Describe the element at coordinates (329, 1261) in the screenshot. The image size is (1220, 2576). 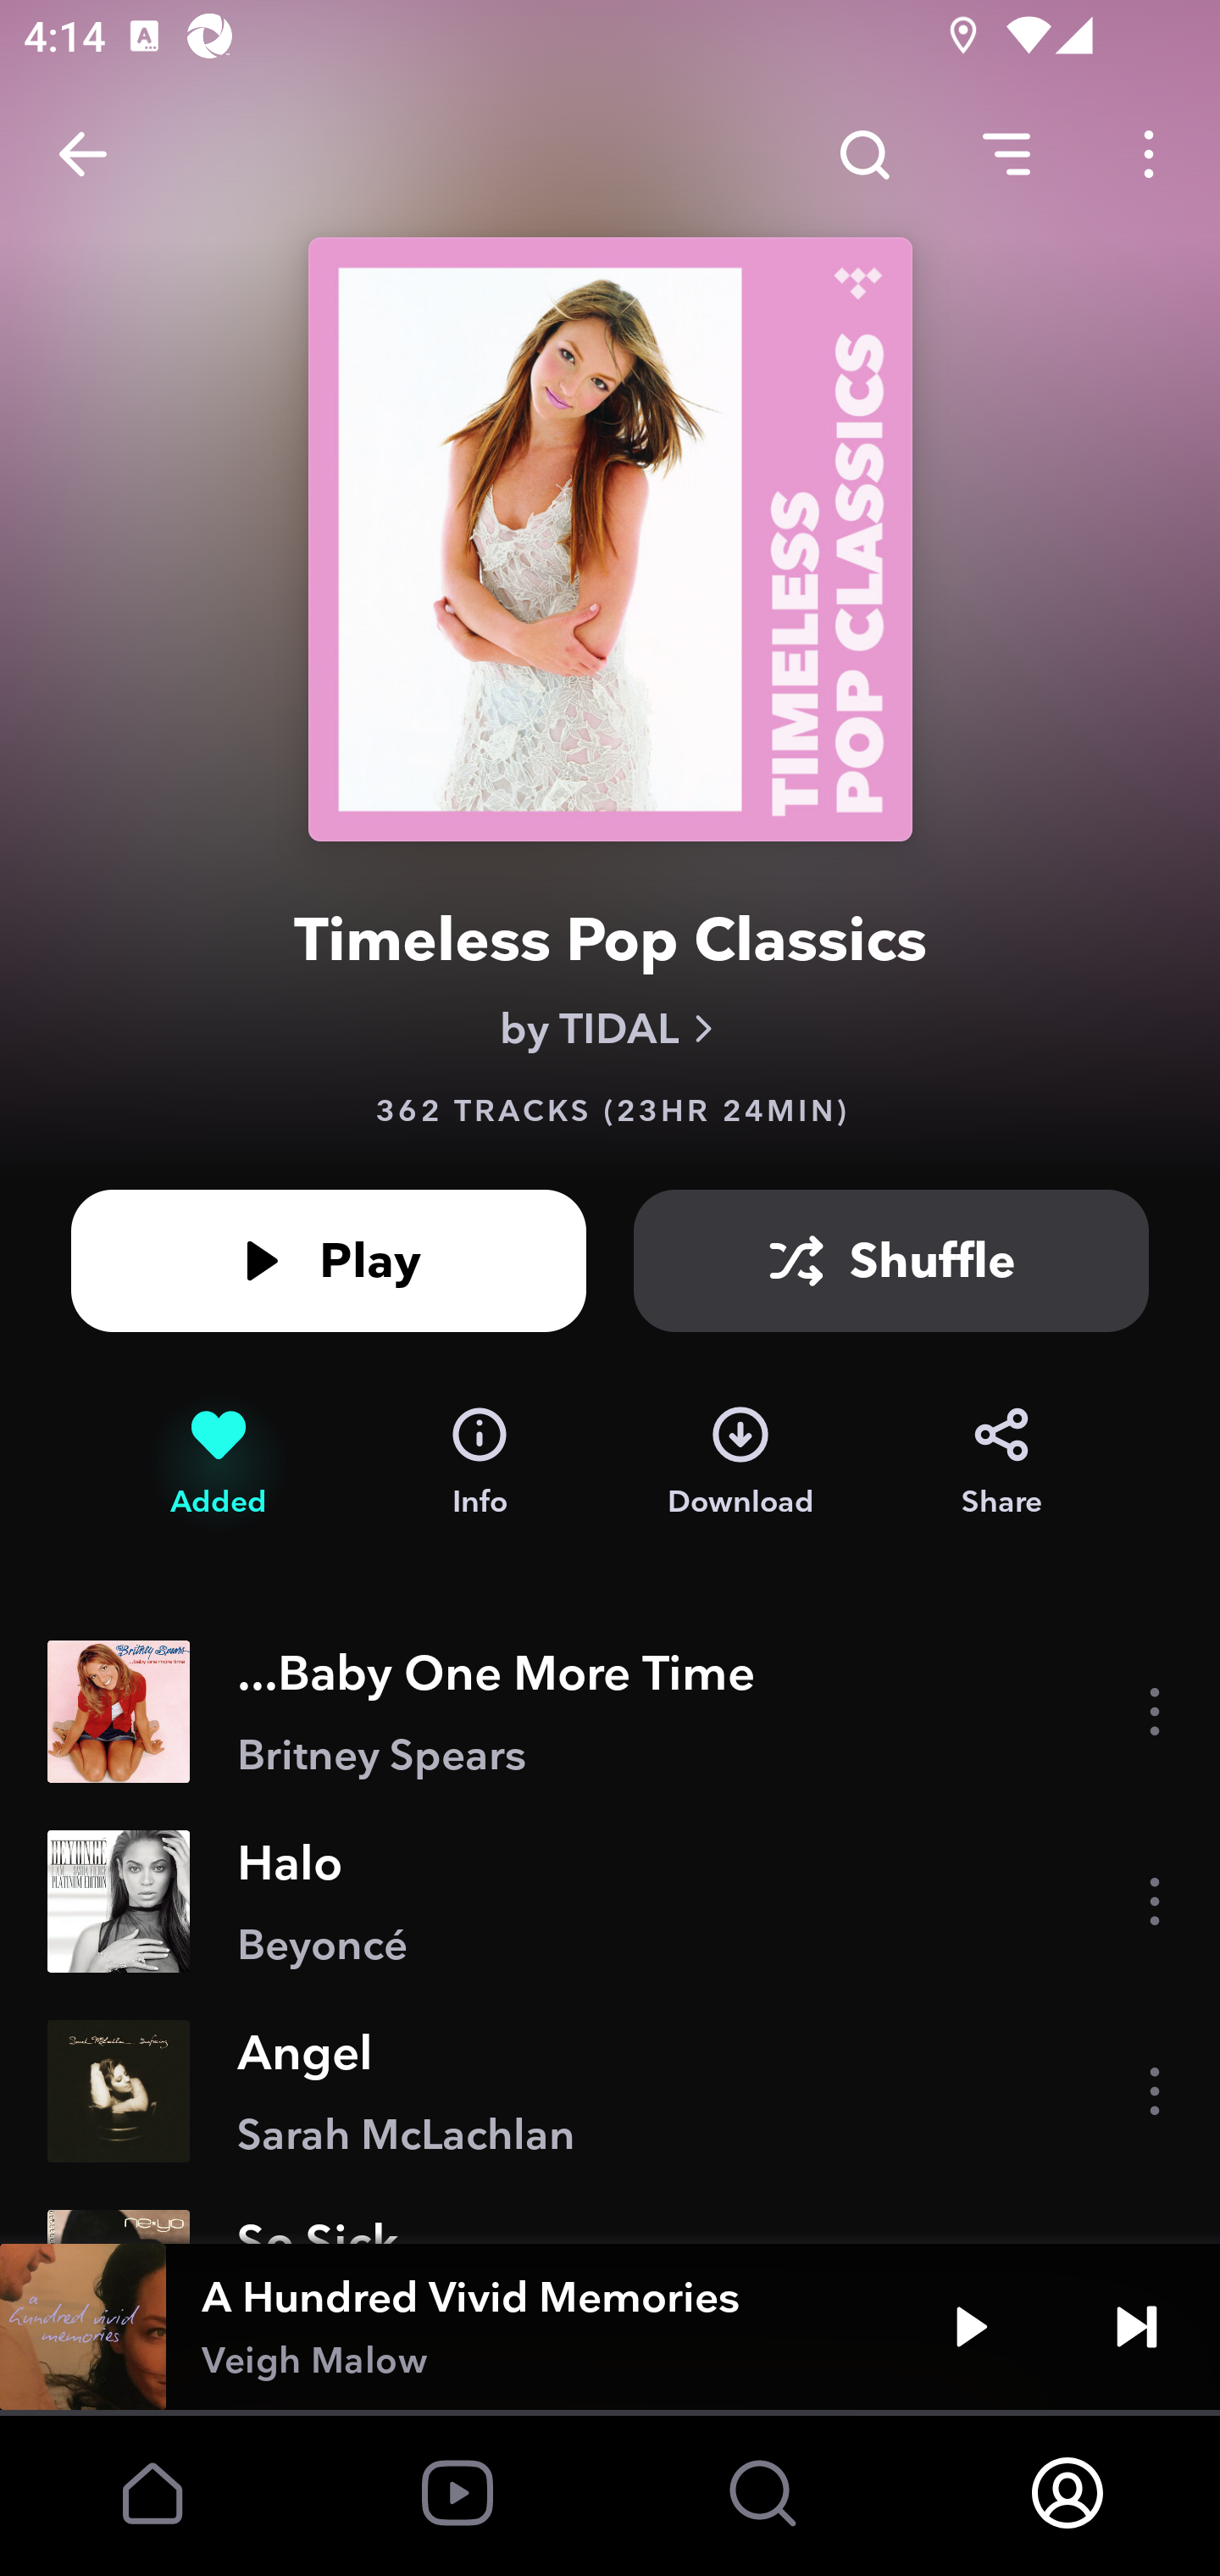
I see `Play` at that location.